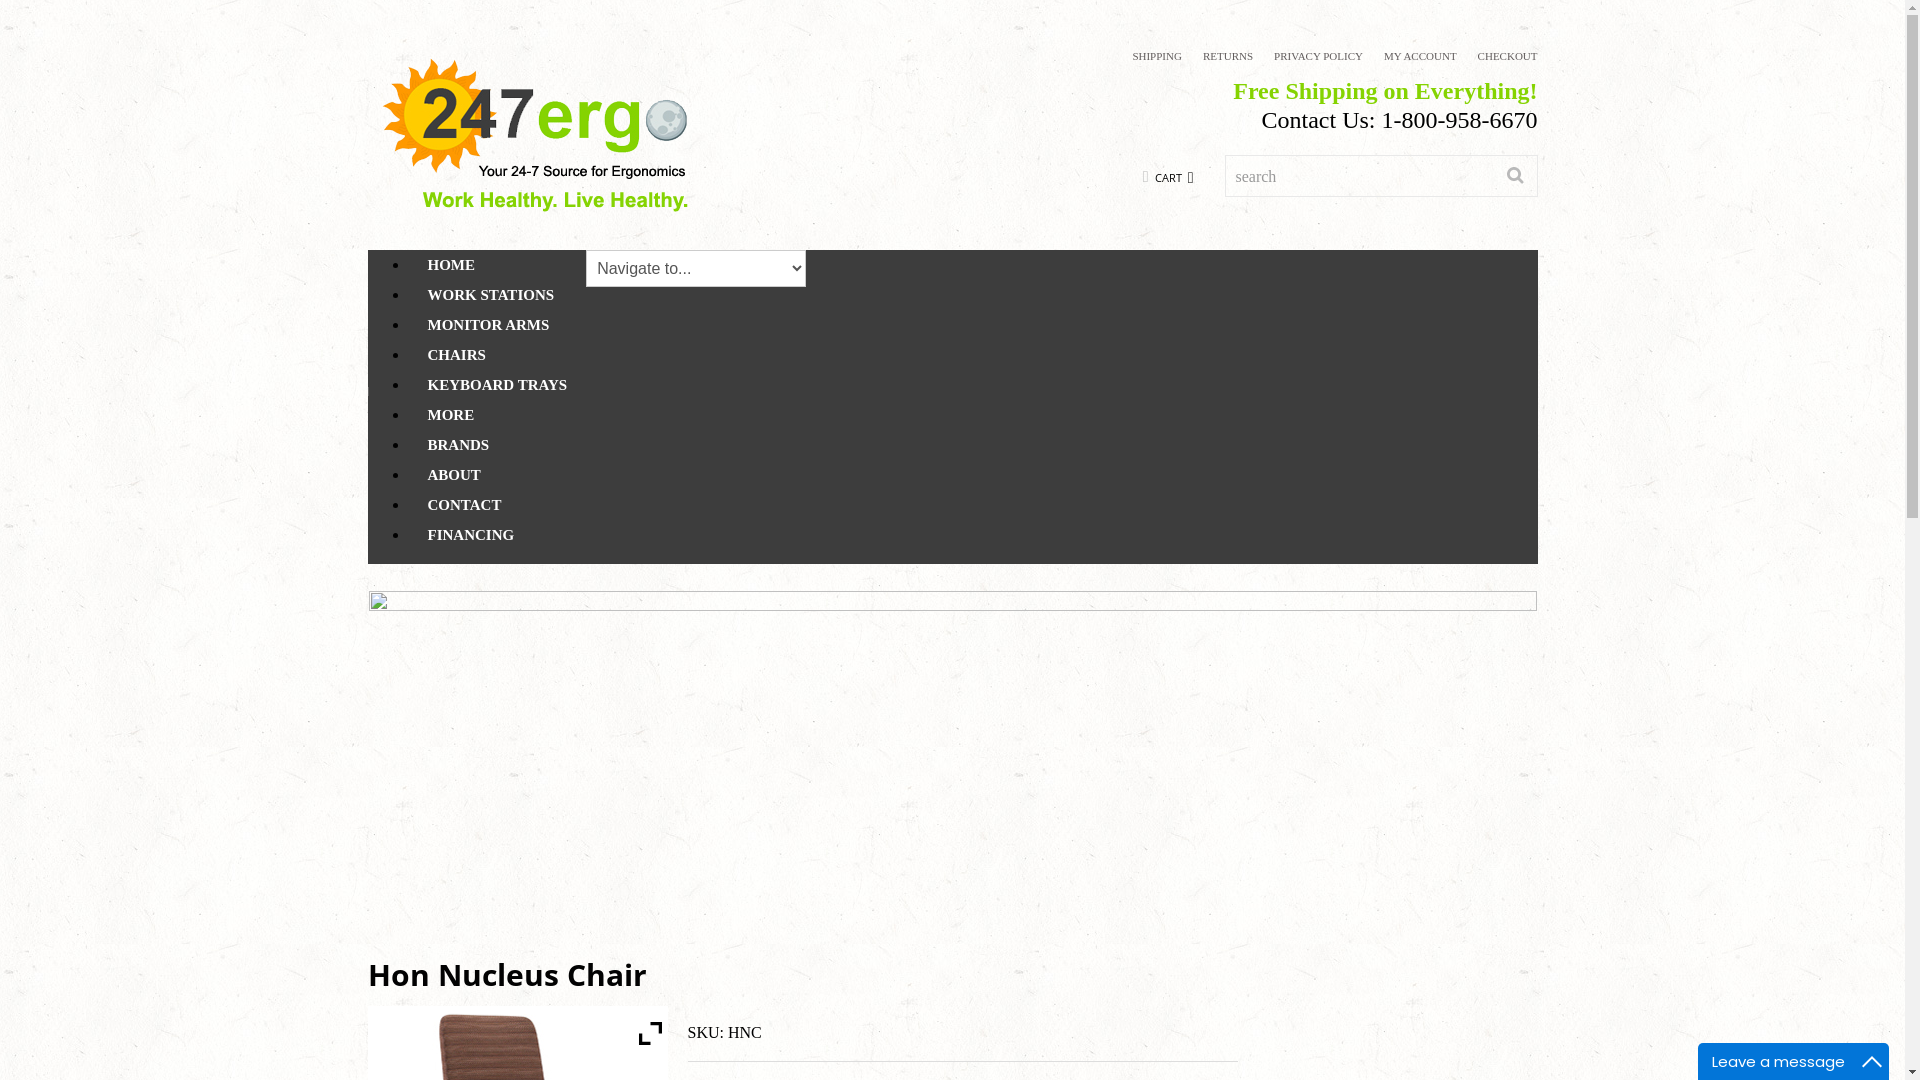 This screenshot has height=1080, width=1920. I want to click on Go, so click(1517, 176).